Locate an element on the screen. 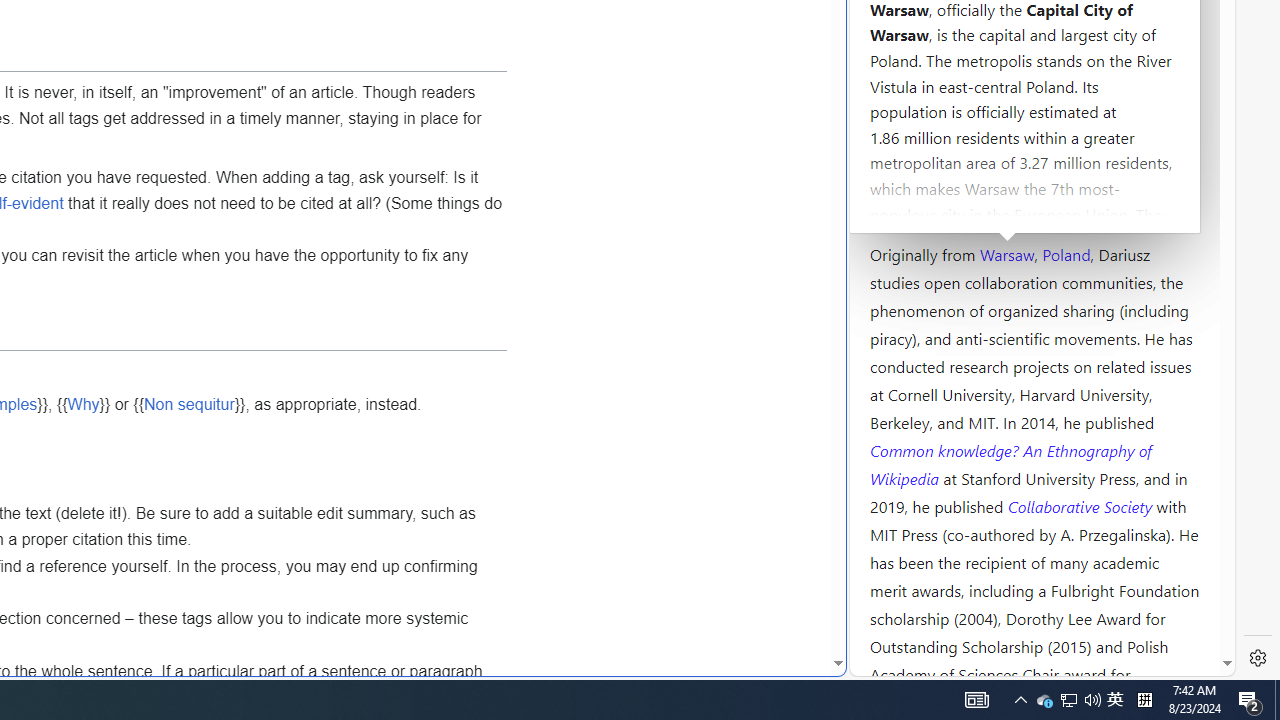 This screenshot has height=720, width=1280. Poland is located at coordinates (1066, 253).